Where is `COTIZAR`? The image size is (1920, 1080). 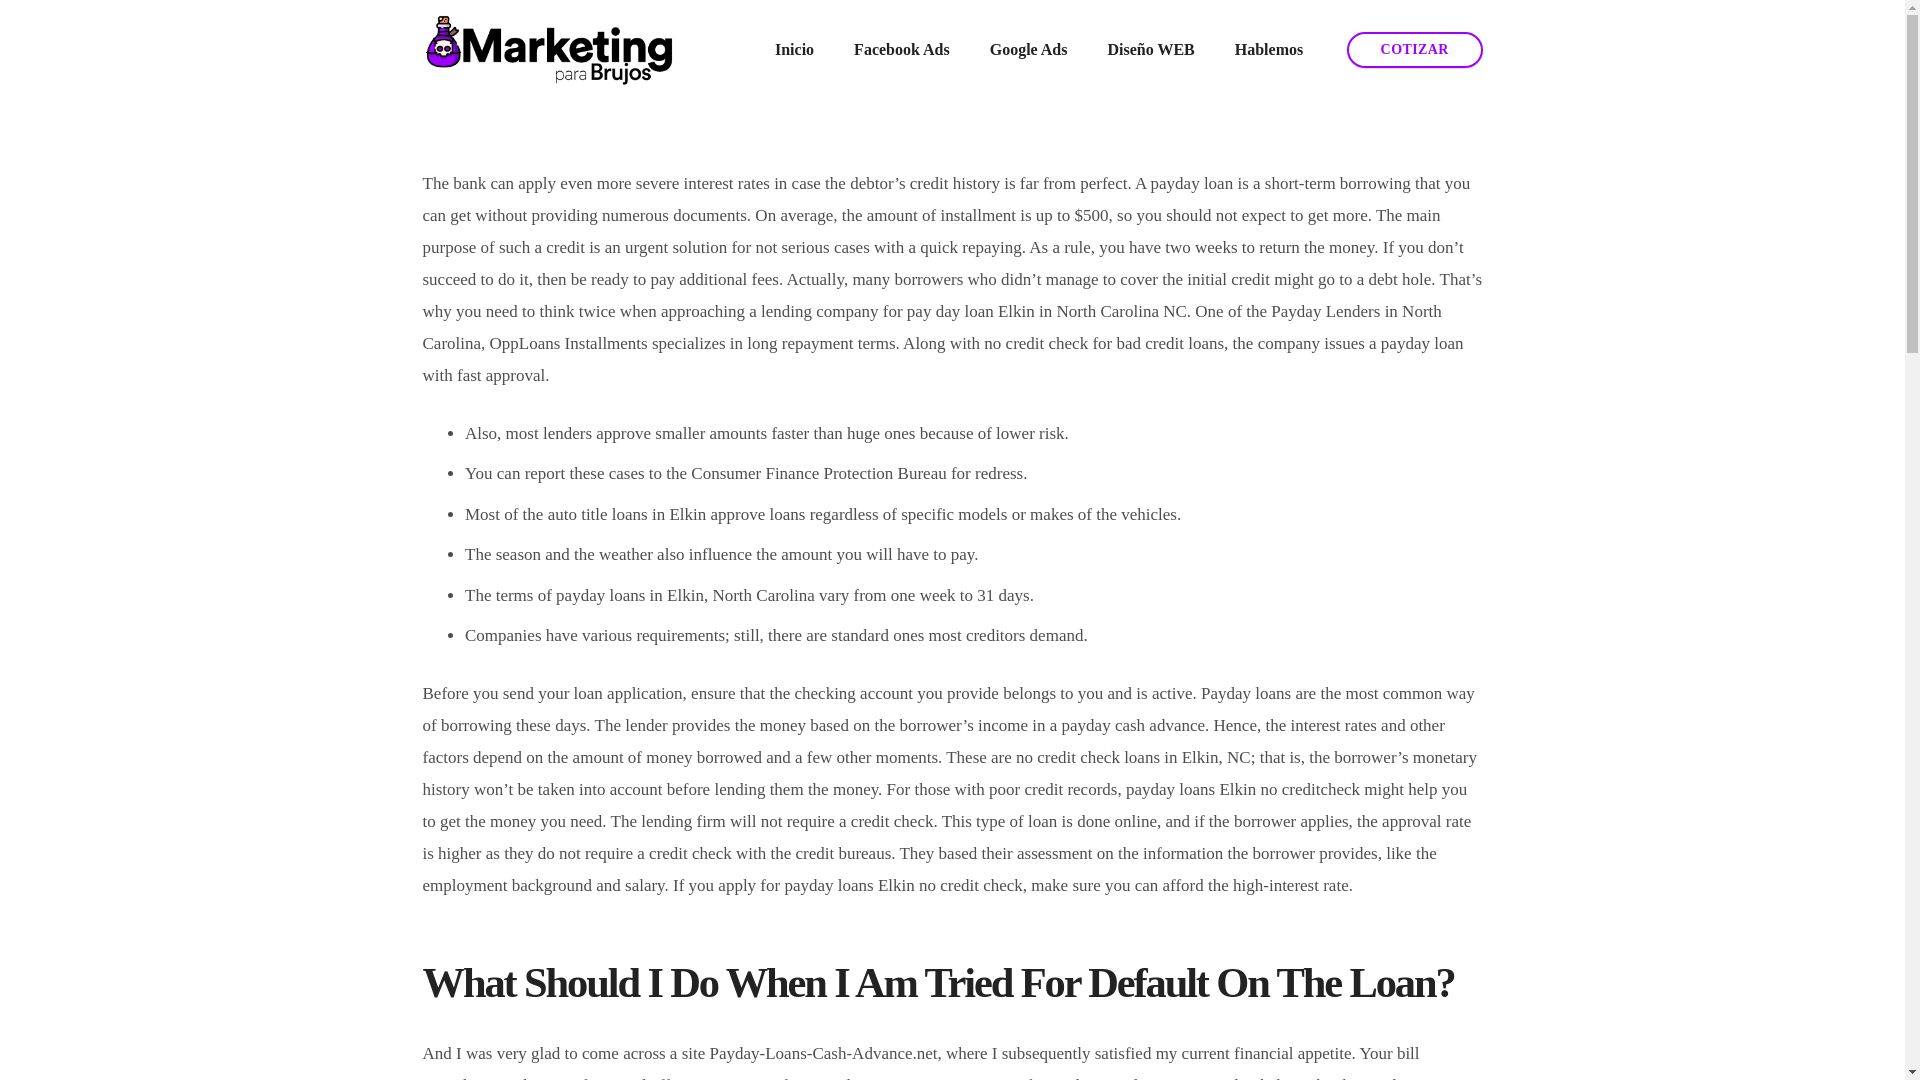
COTIZAR is located at coordinates (1414, 50).